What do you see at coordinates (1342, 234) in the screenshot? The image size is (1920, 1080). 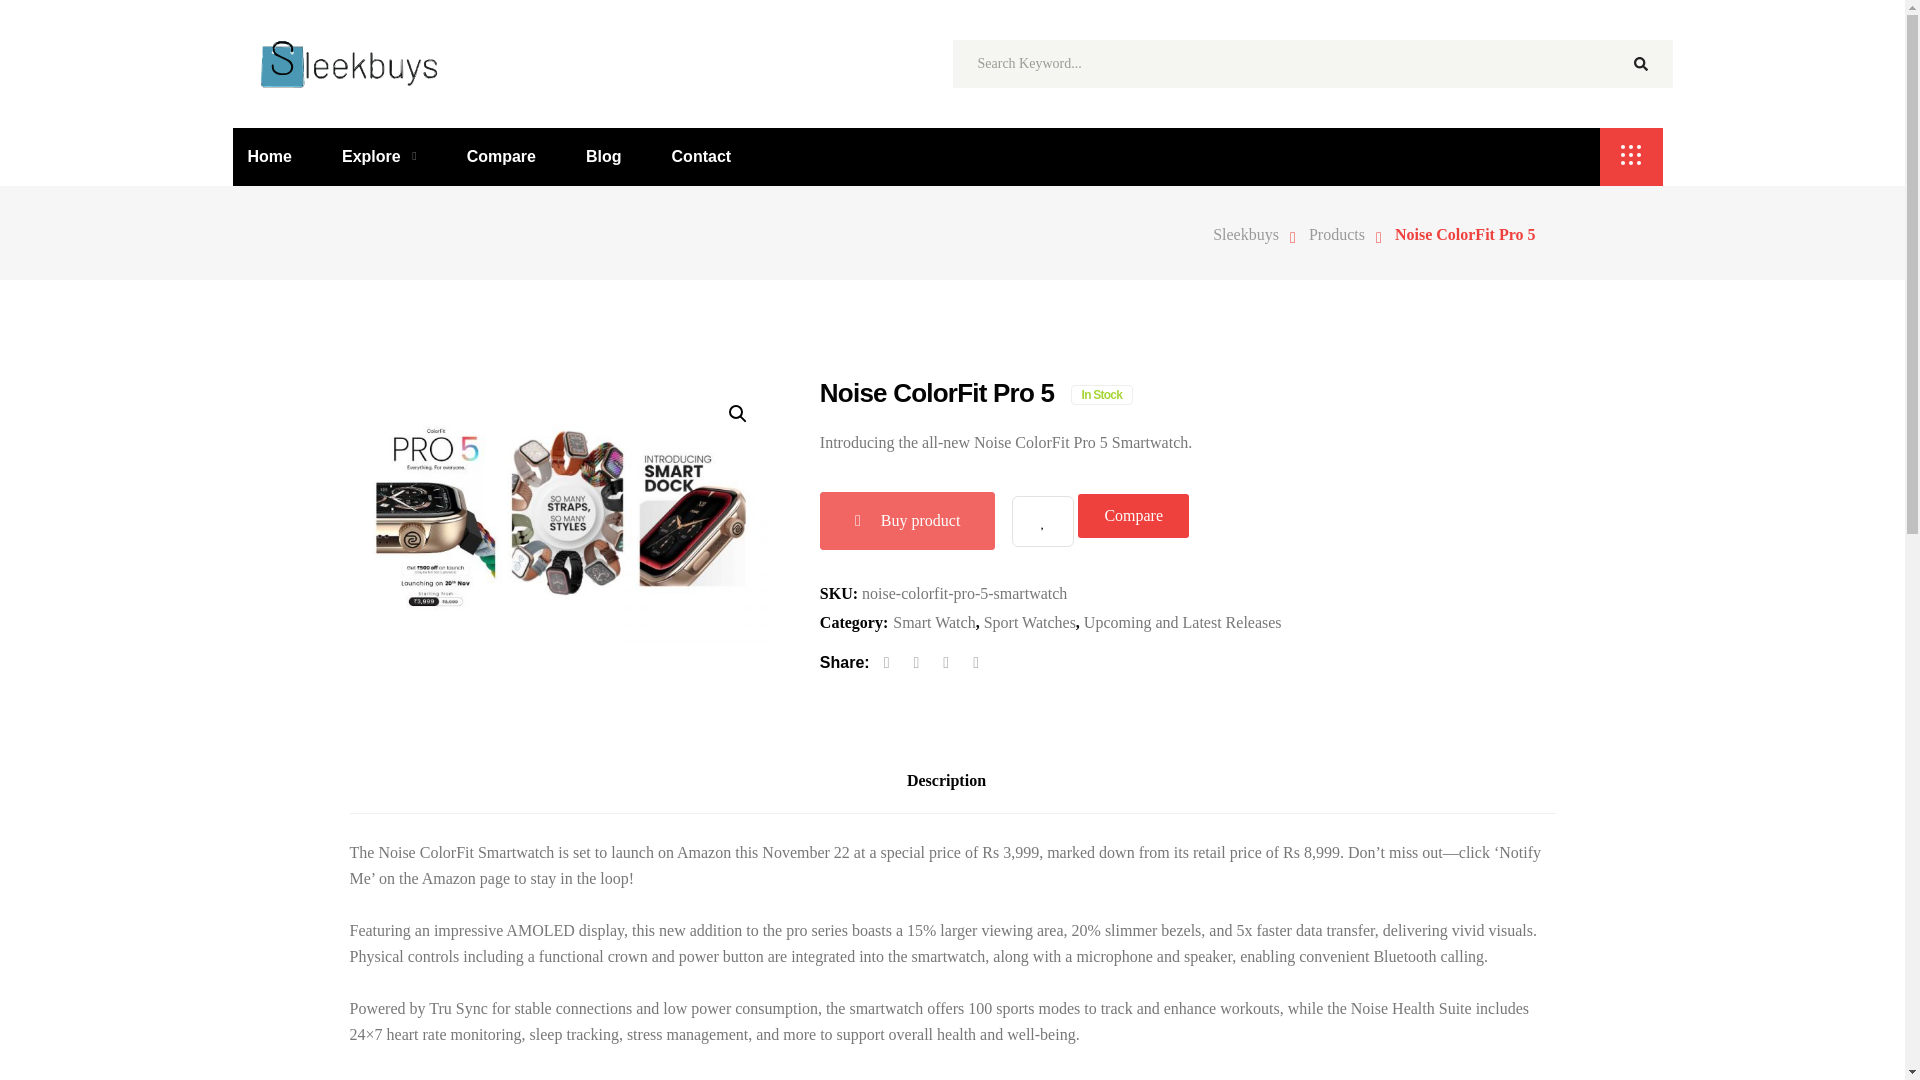 I see `Go to Products.` at bounding box center [1342, 234].